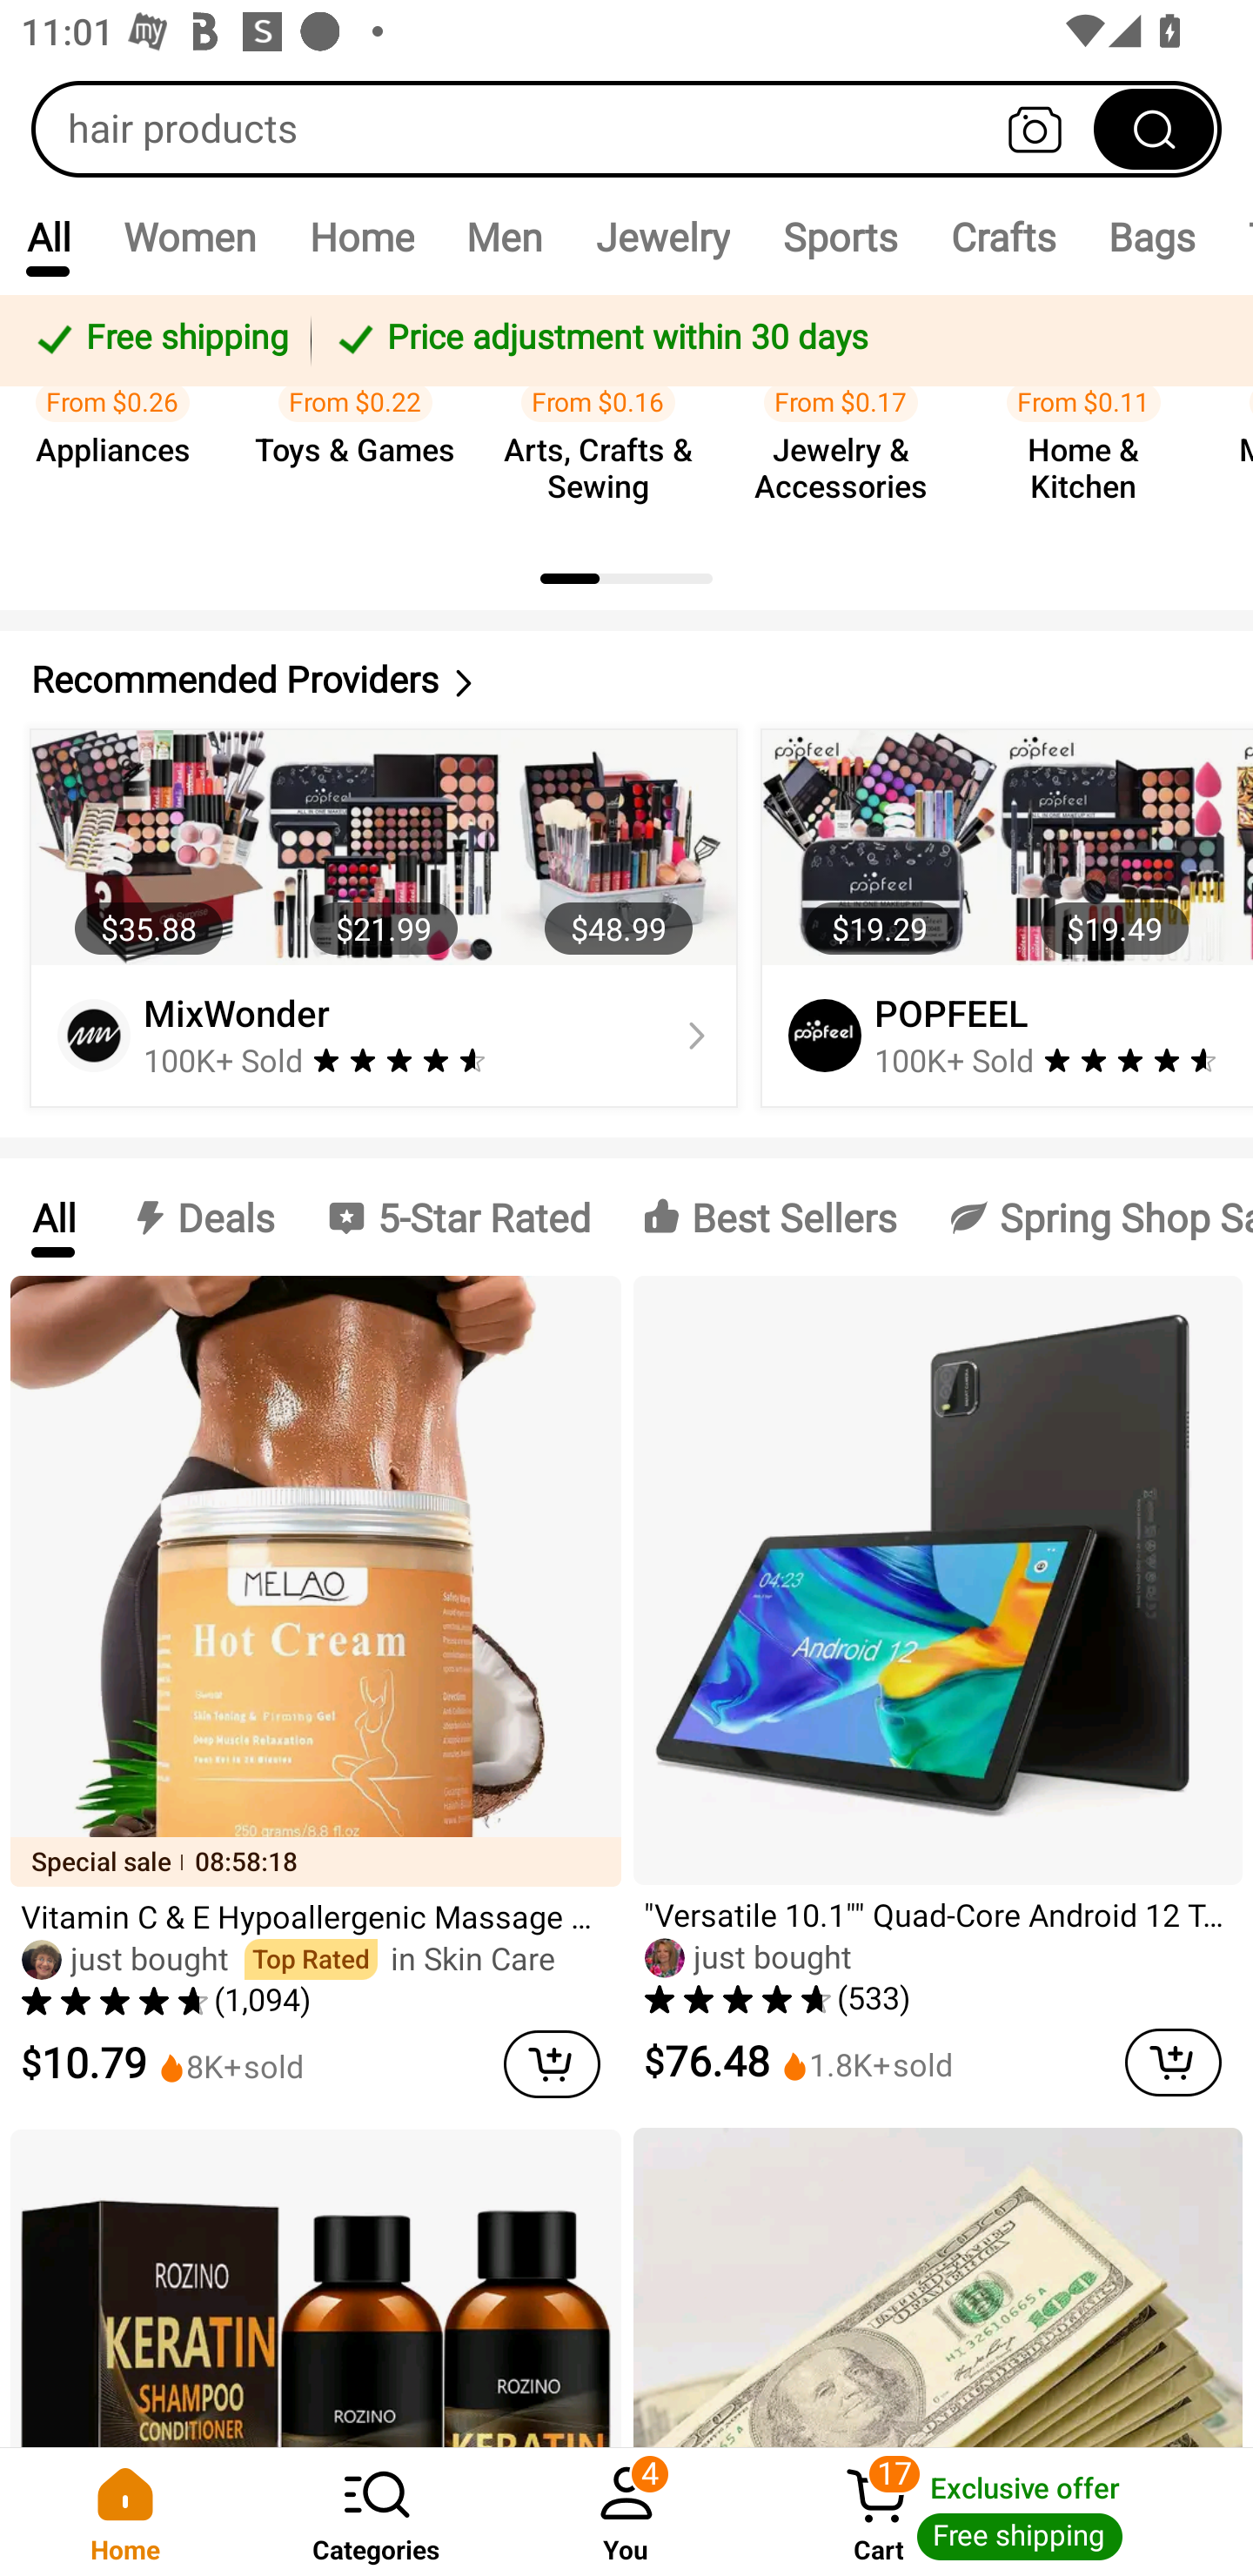 The width and height of the screenshot is (1253, 2576). I want to click on Cart 17 Cart Exclusive offer, so click(1002, 2512).